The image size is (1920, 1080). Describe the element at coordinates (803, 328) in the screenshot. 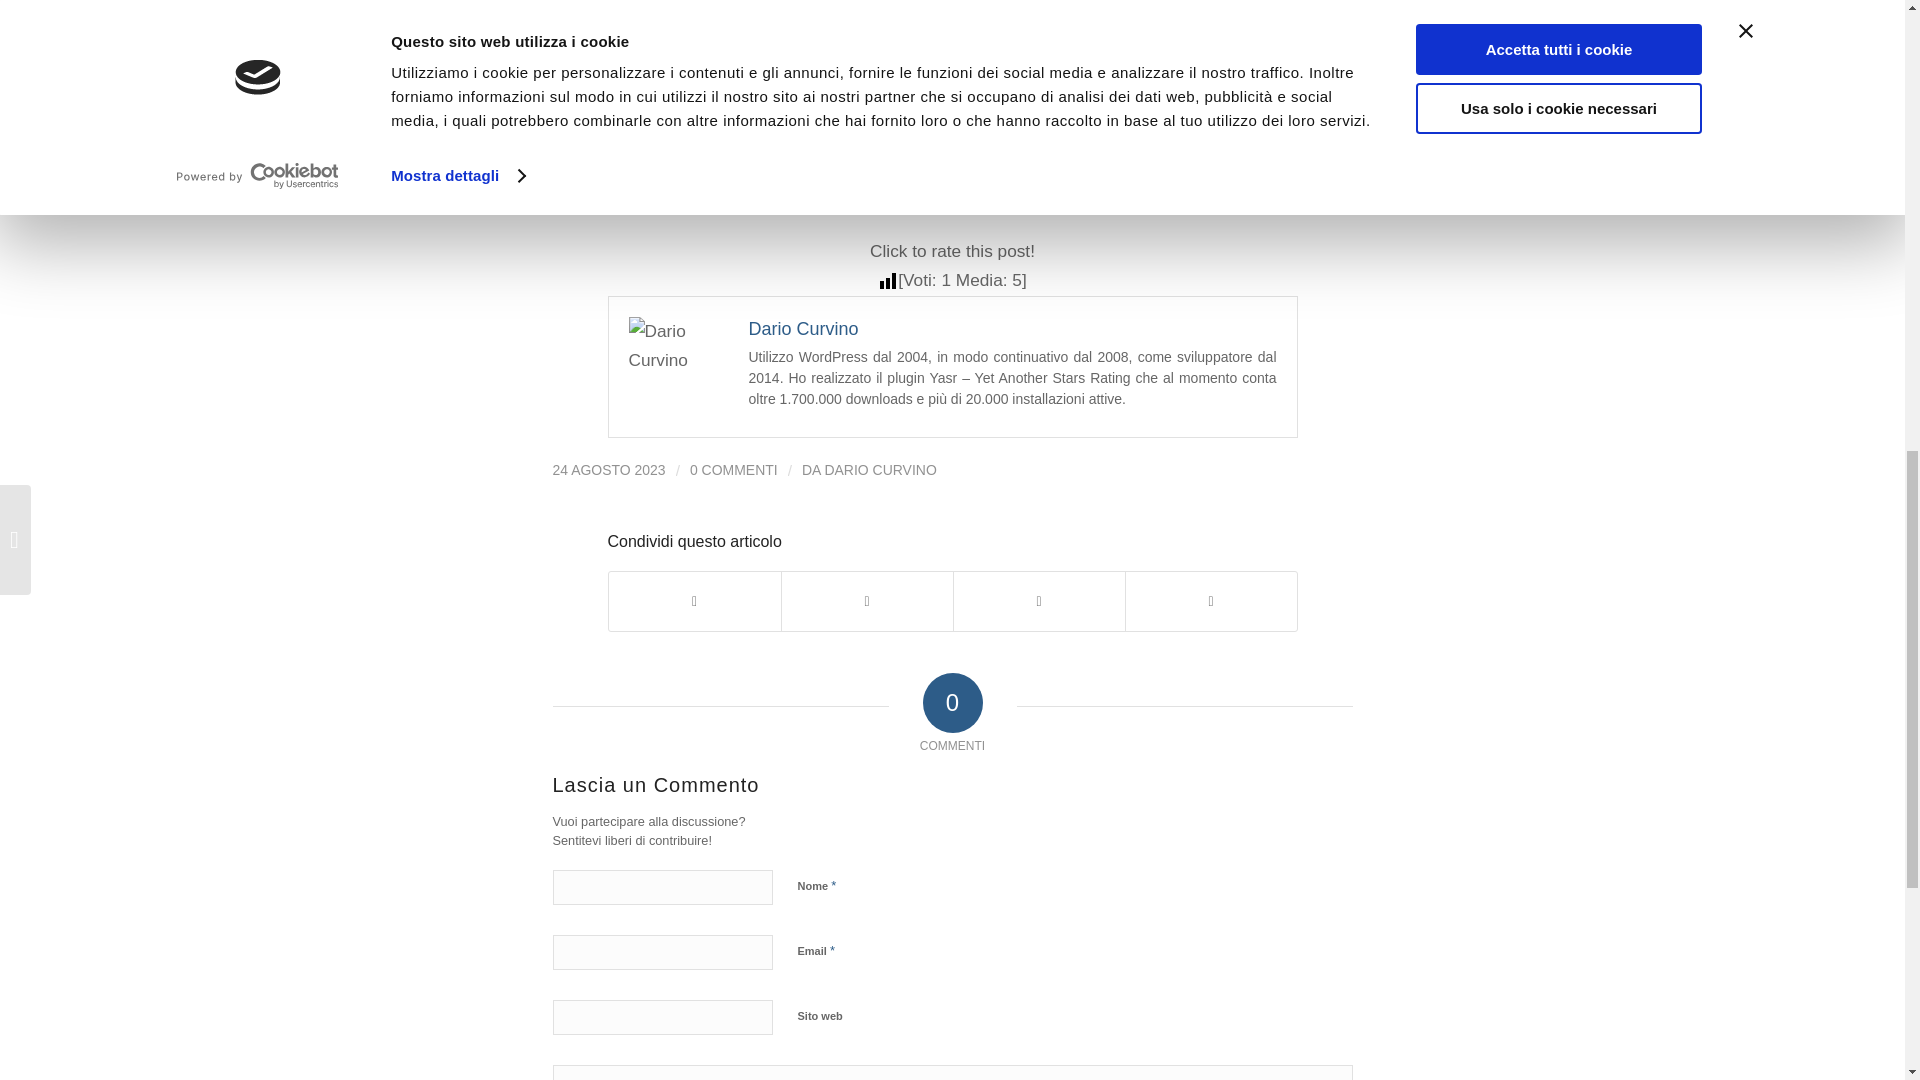

I see `Dario Curvino` at that location.